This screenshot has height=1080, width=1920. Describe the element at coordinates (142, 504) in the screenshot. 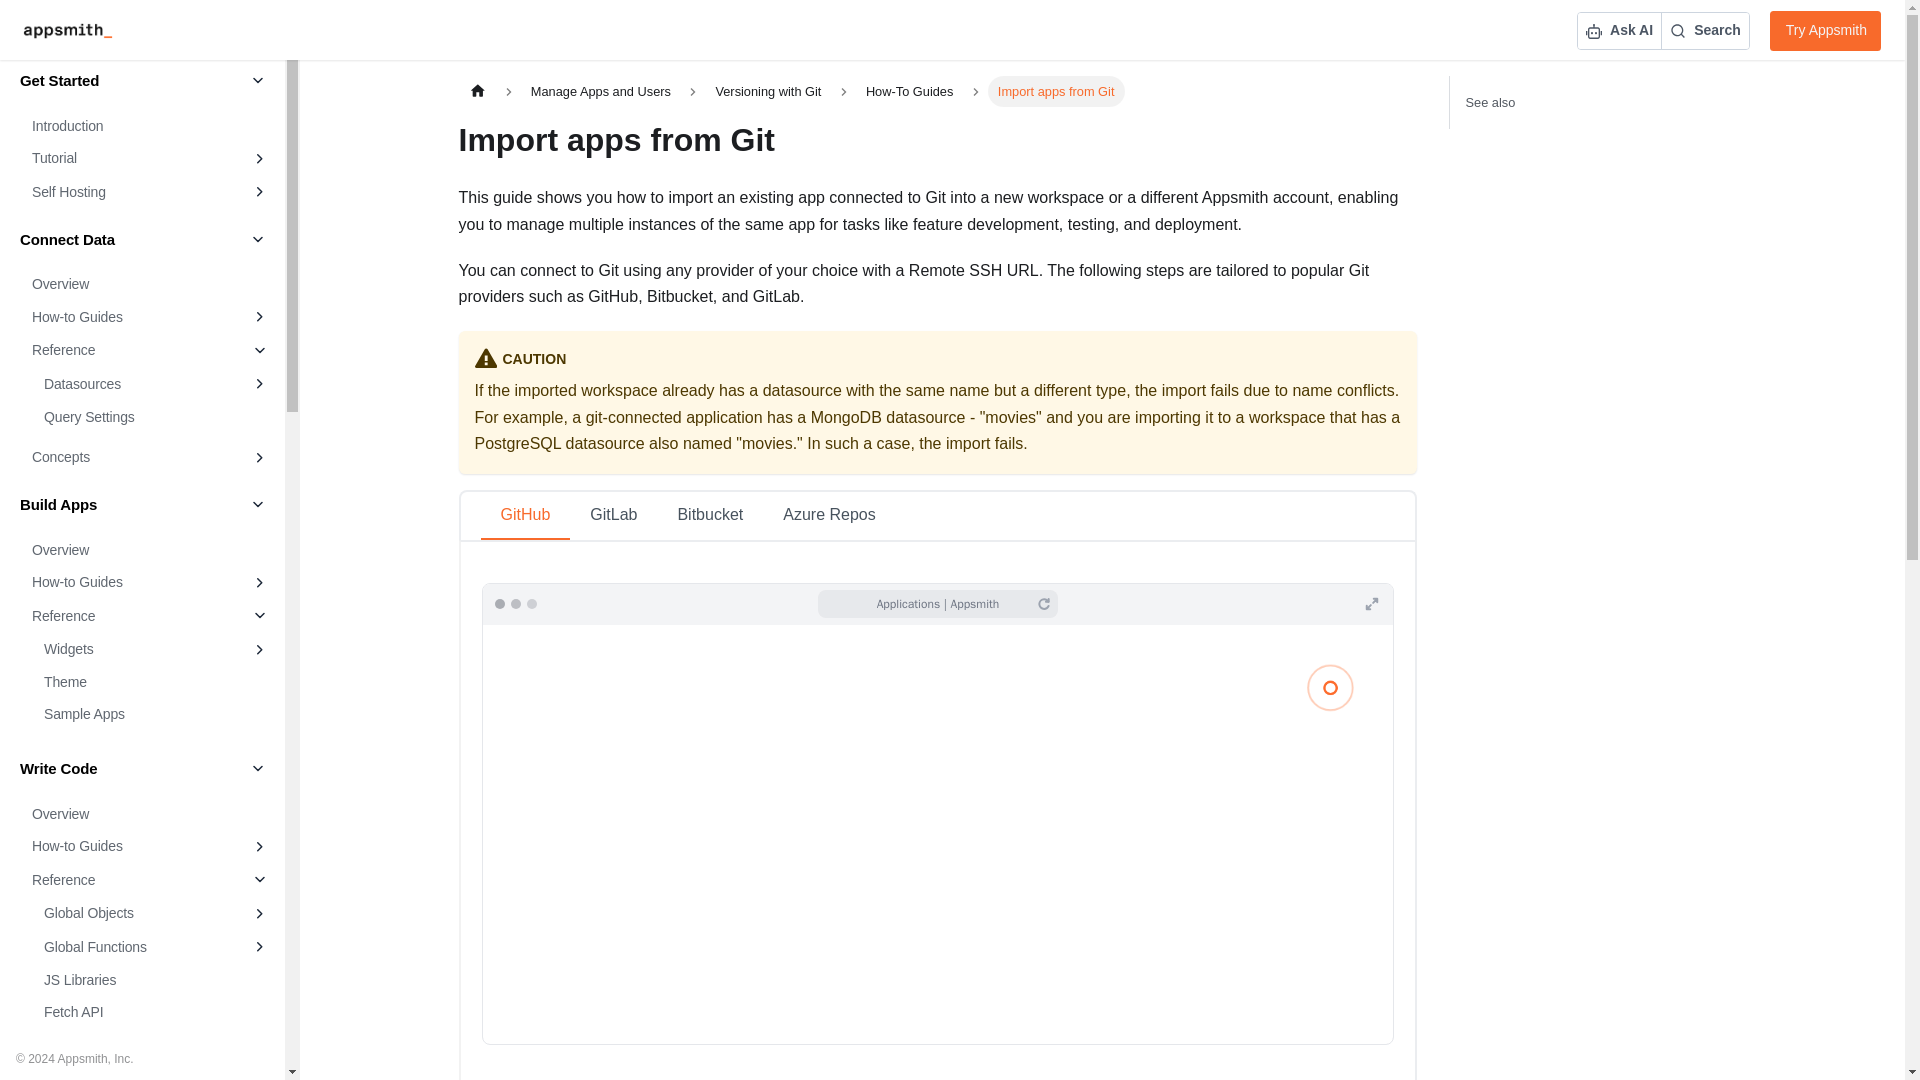

I see `Build Apps` at that location.